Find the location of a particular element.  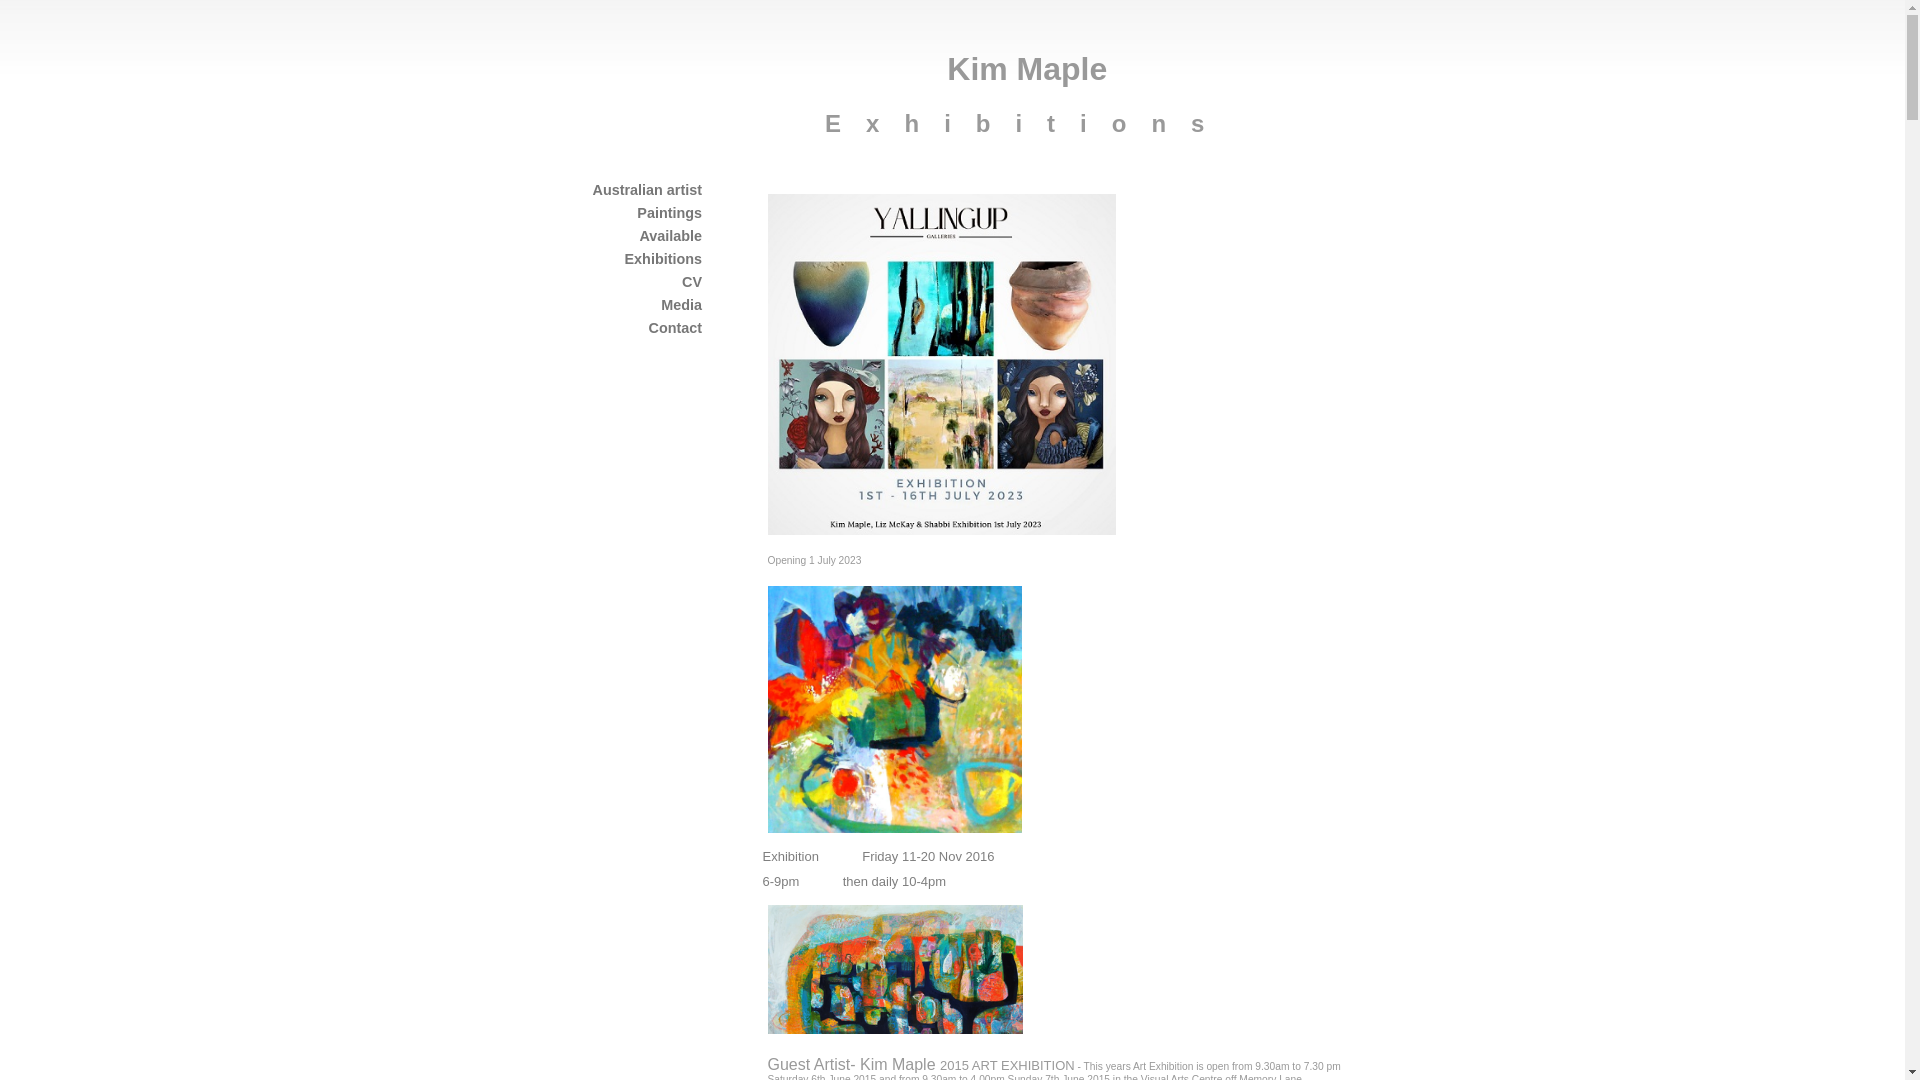

Exhibitions is located at coordinates (663, 259).